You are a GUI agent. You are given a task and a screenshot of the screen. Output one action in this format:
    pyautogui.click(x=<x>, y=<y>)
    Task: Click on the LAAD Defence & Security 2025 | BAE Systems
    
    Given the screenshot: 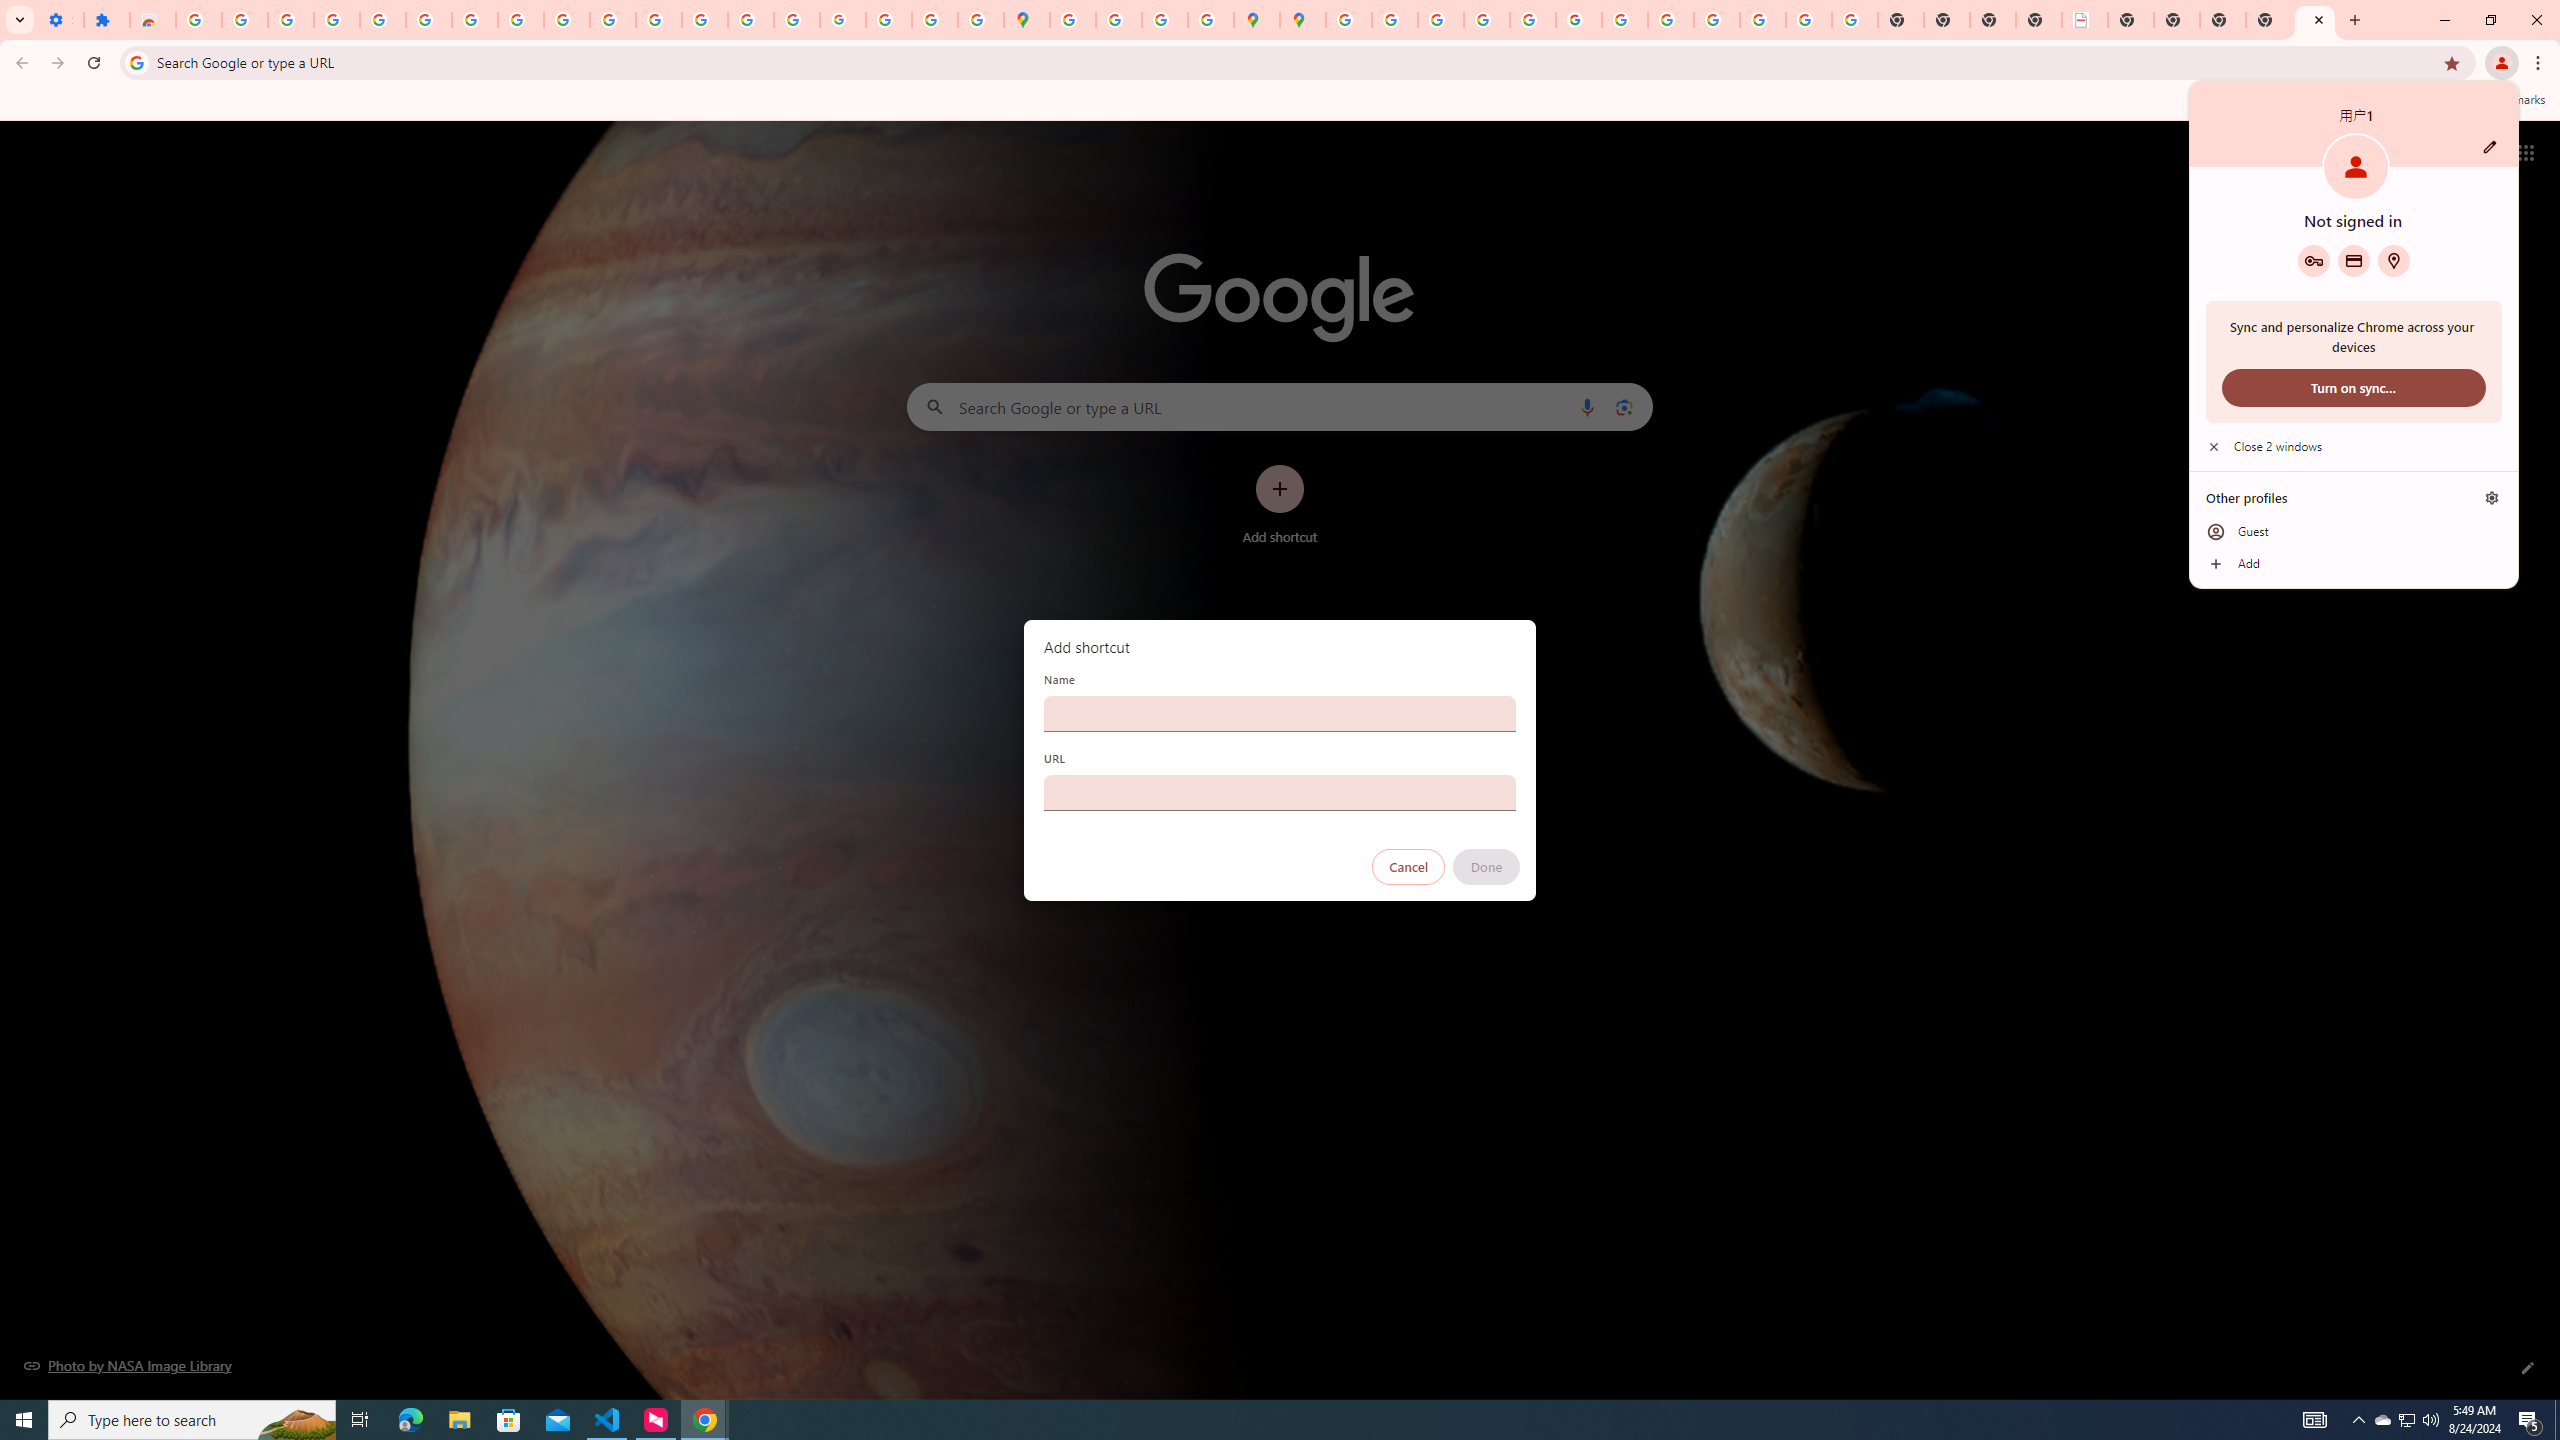 What is the action you would take?
    pyautogui.click(x=2085, y=20)
    